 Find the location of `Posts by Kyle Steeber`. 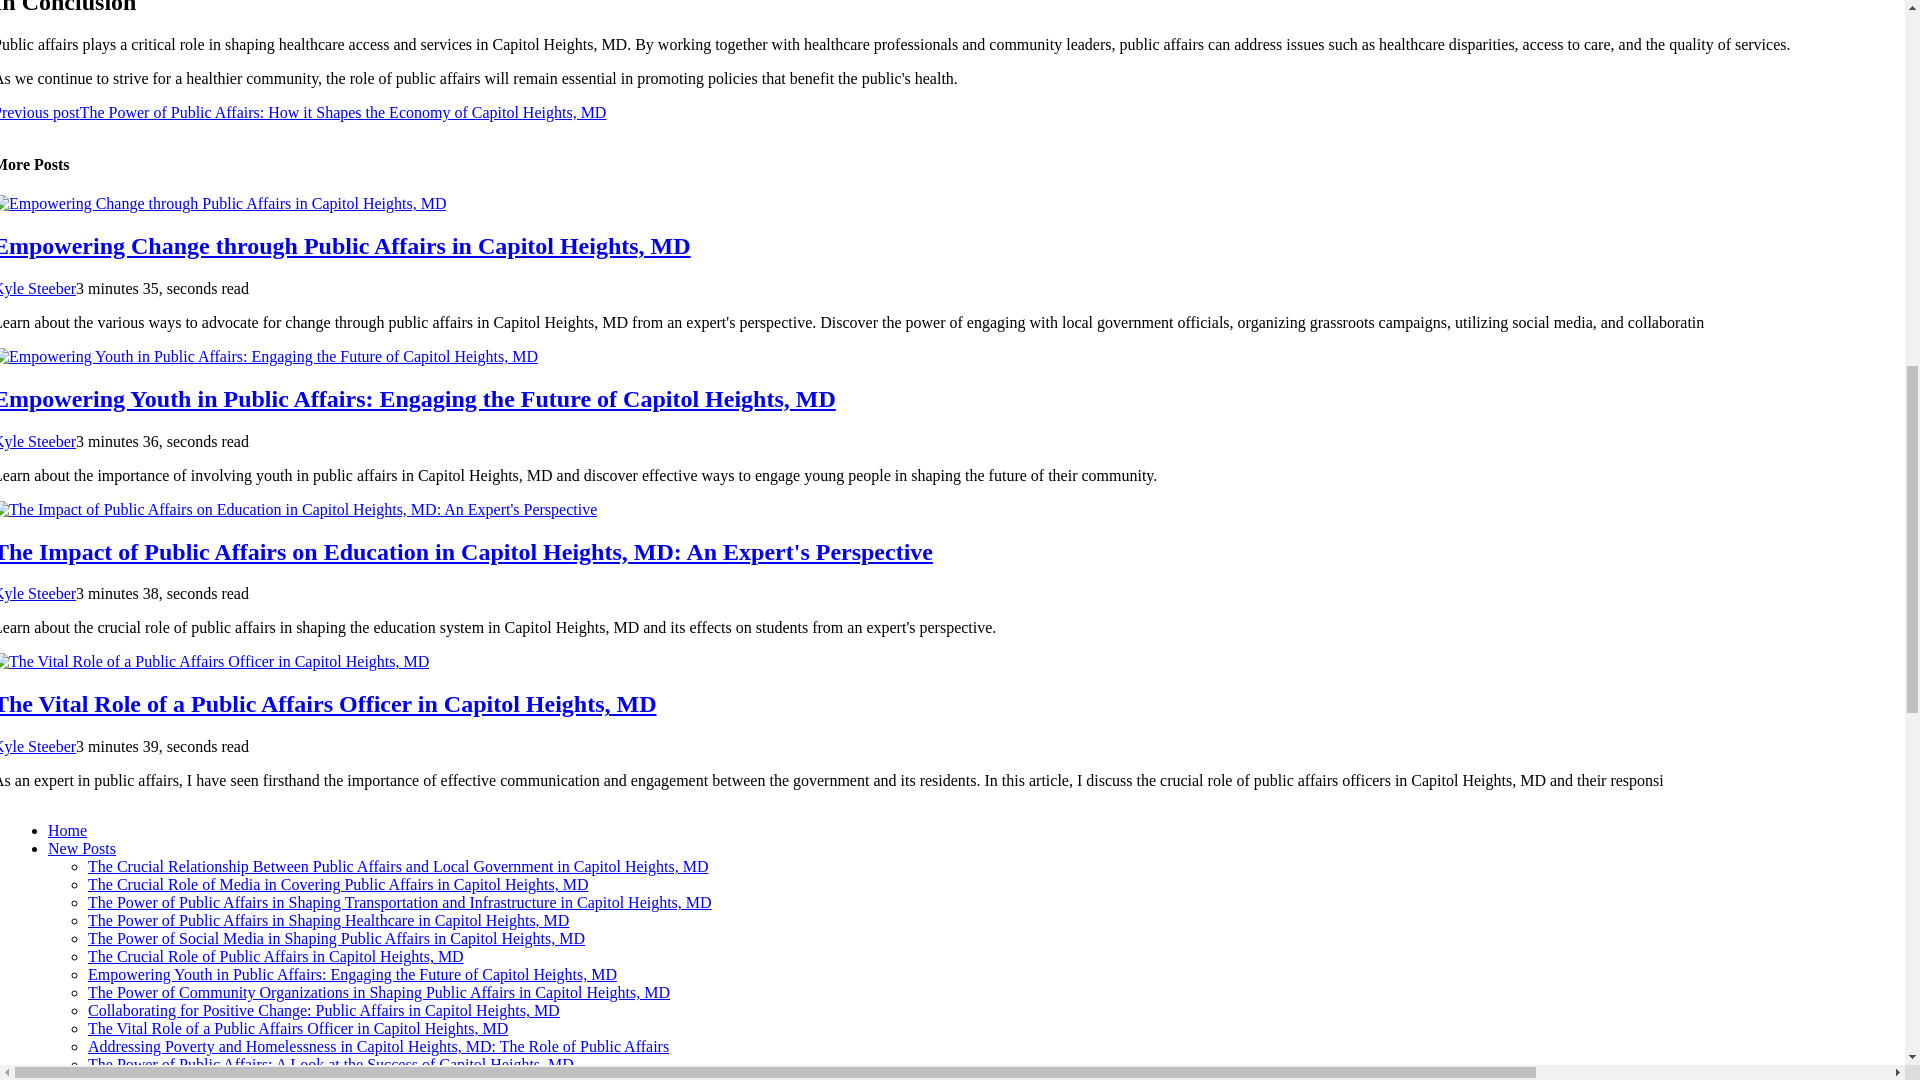

Posts by Kyle Steeber is located at coordinates (38, 442).